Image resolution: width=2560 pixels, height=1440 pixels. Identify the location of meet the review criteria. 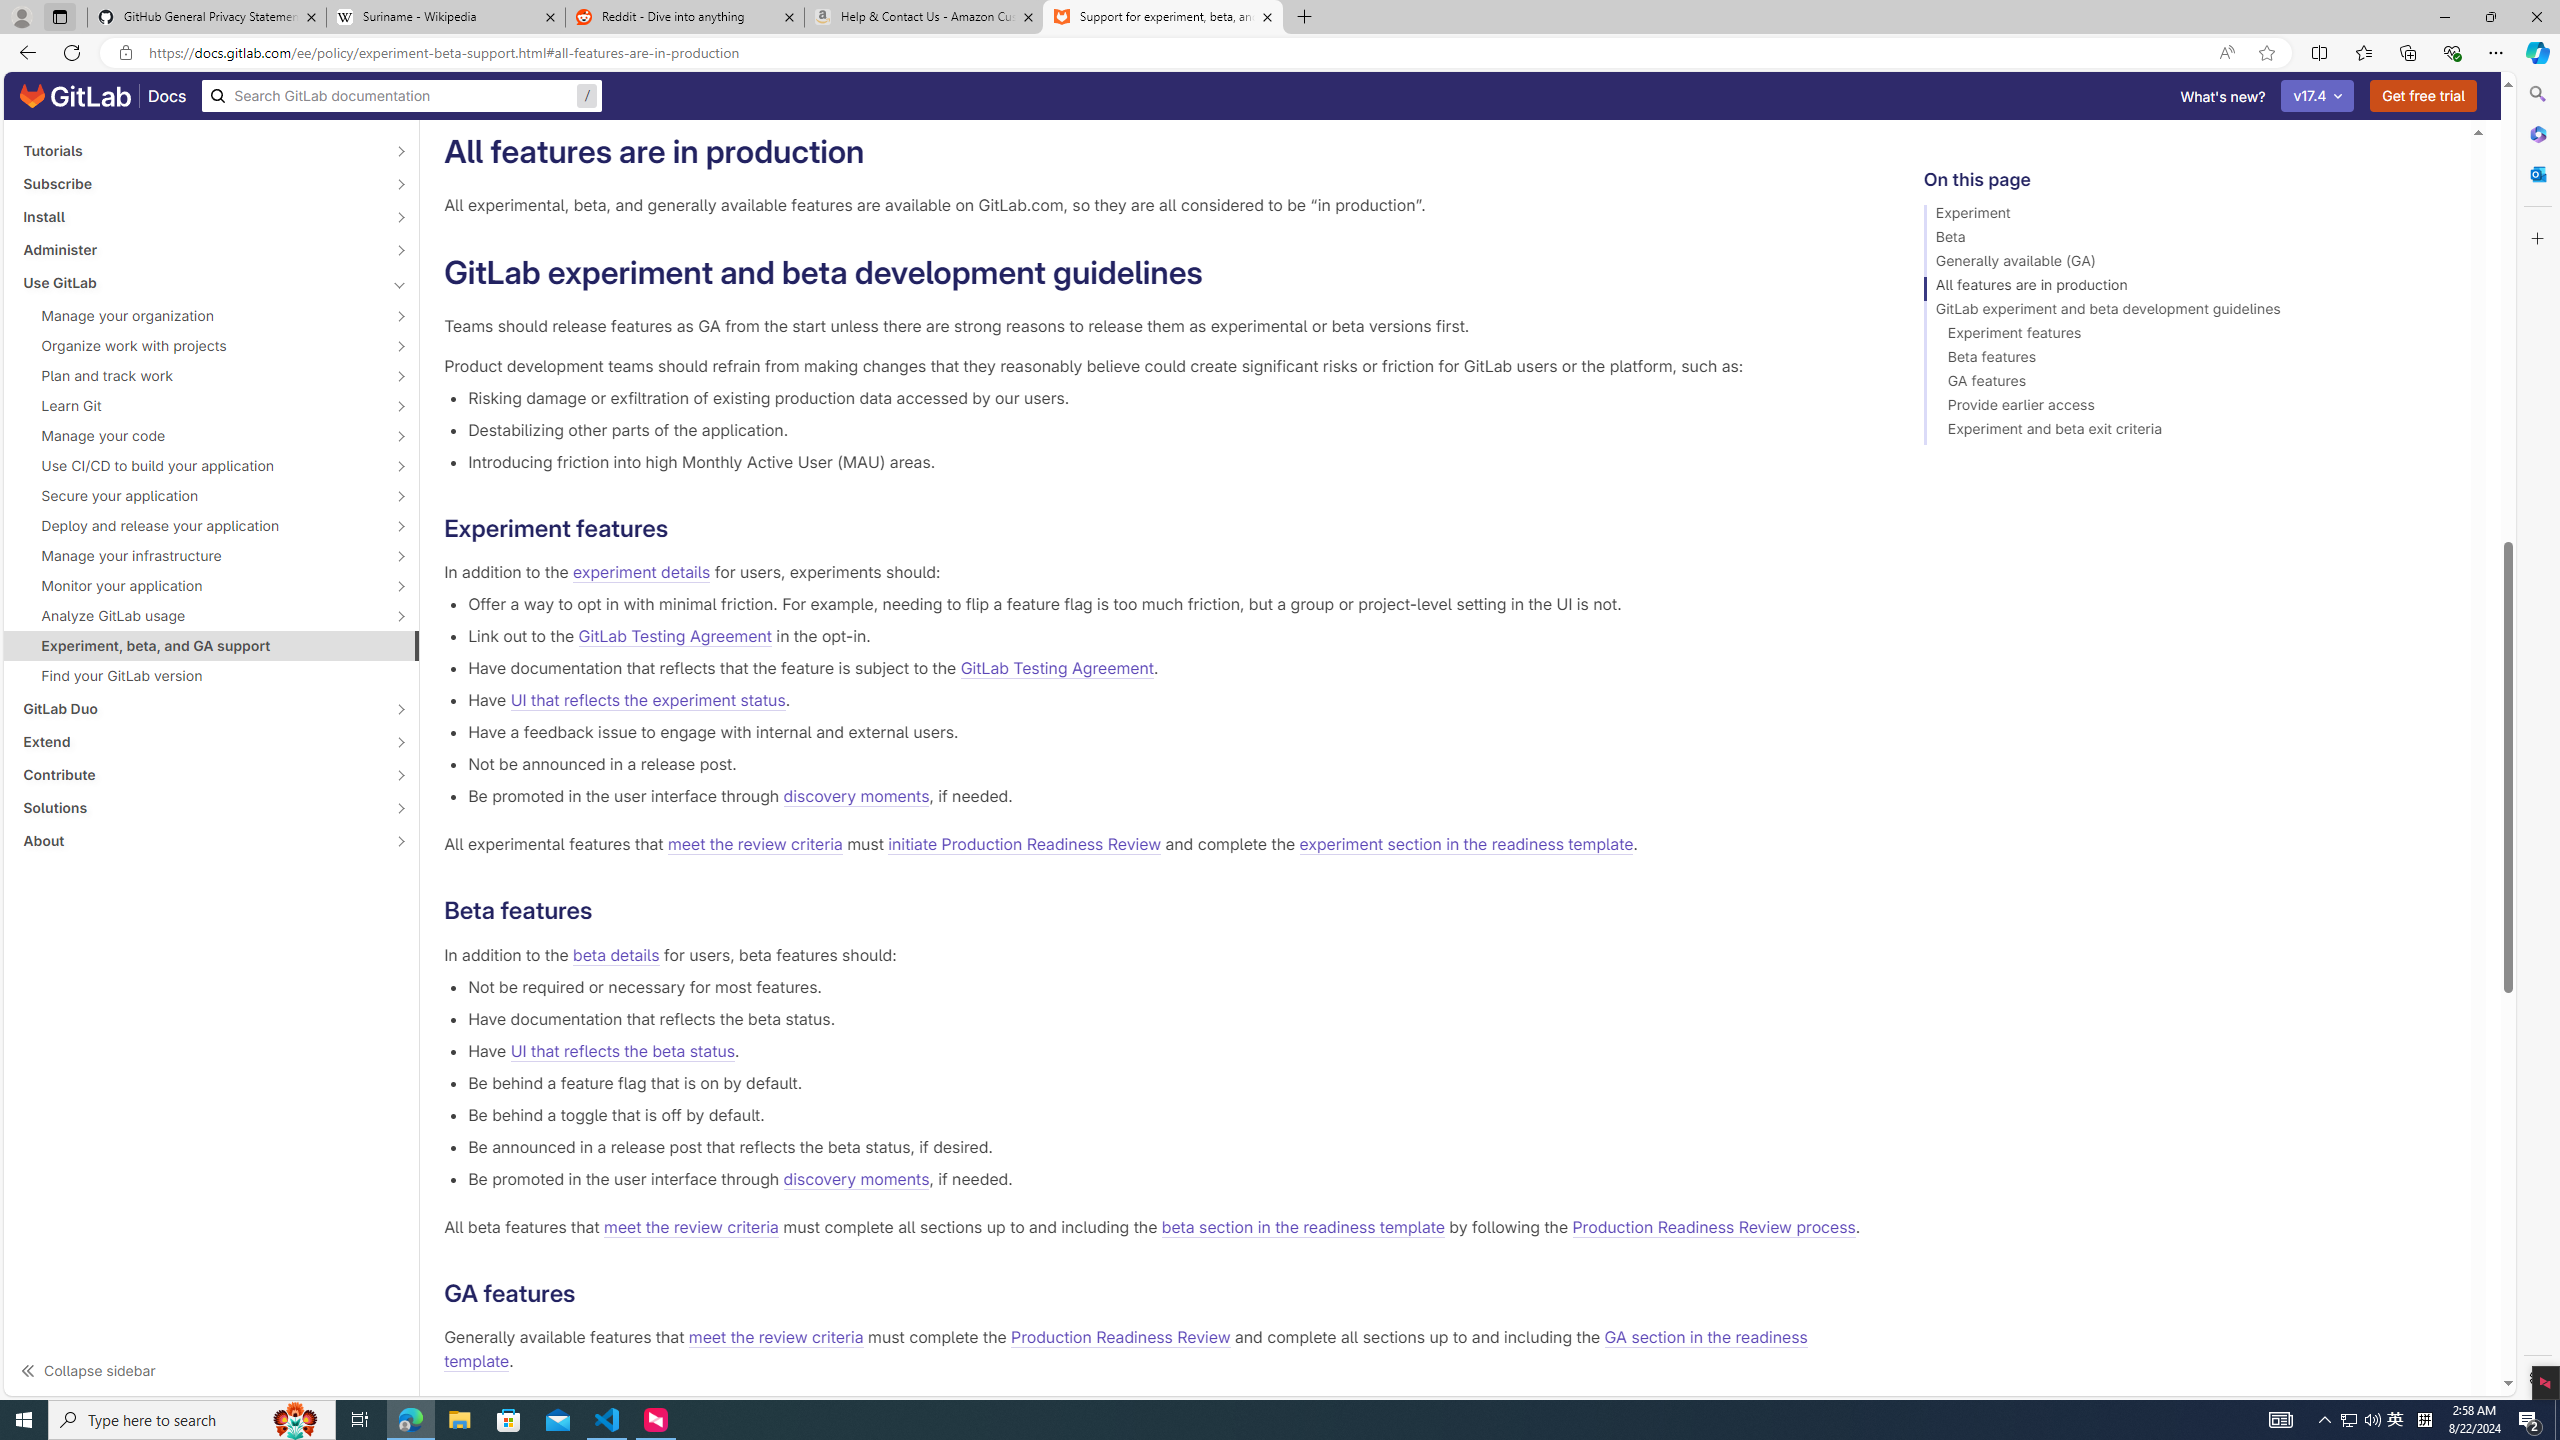
(776, 1338).